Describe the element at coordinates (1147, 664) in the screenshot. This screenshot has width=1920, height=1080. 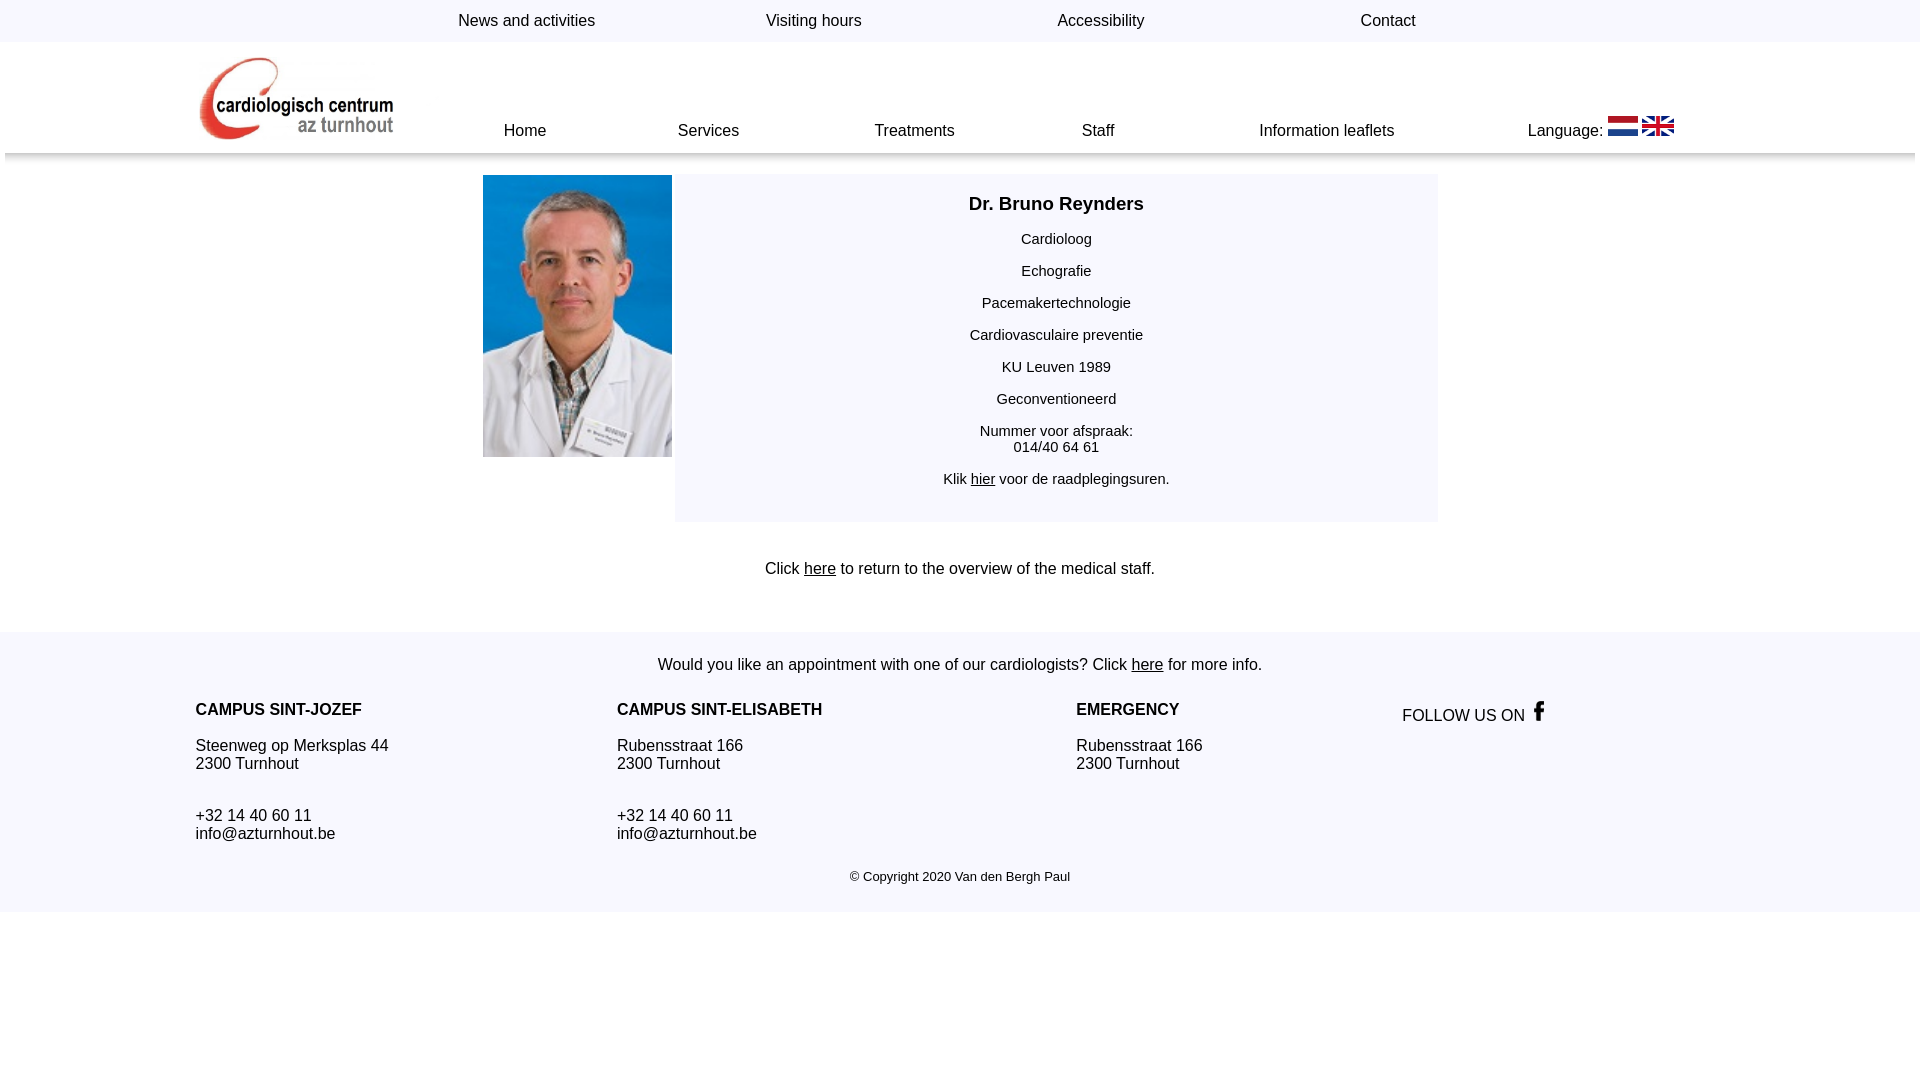
I see `here` at that location.